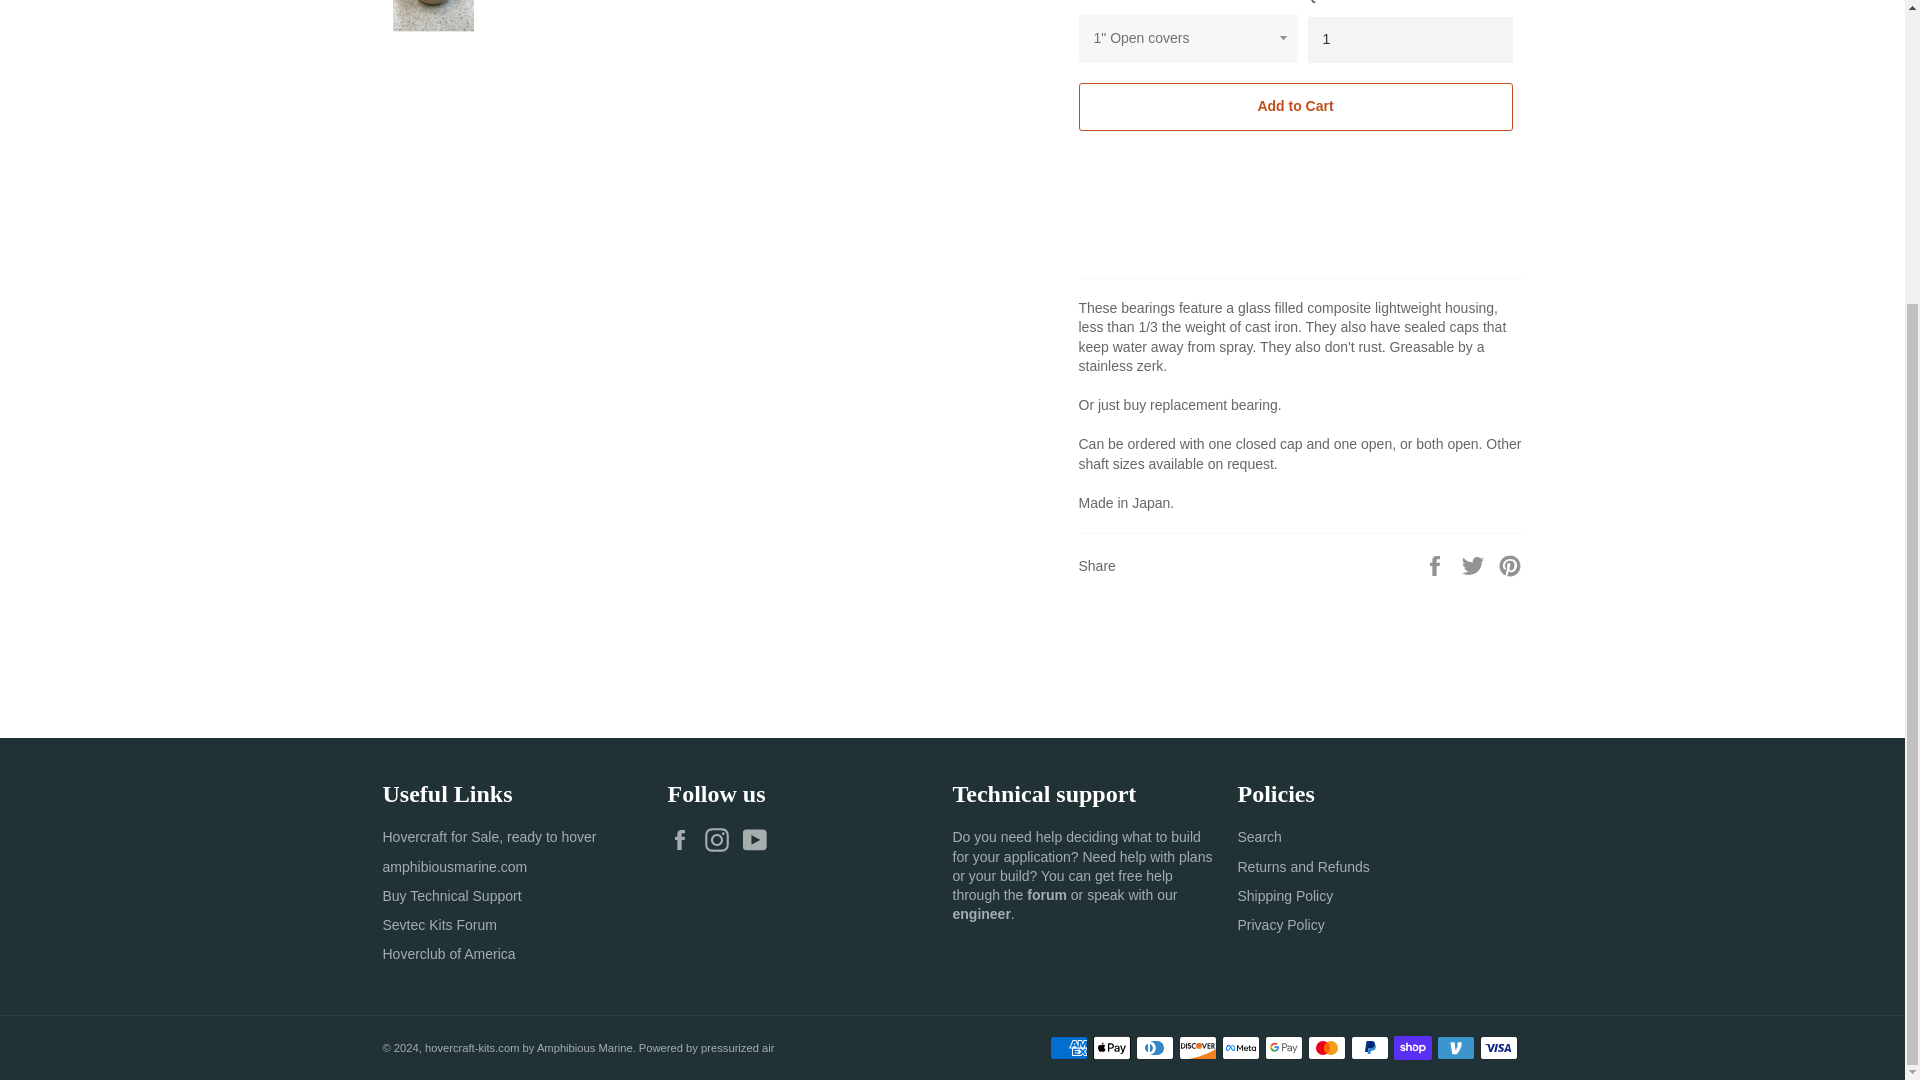  What do you see at coordinates (1410, 39) in the screenshot?
I see `1` at bounding box center [1410, 39].